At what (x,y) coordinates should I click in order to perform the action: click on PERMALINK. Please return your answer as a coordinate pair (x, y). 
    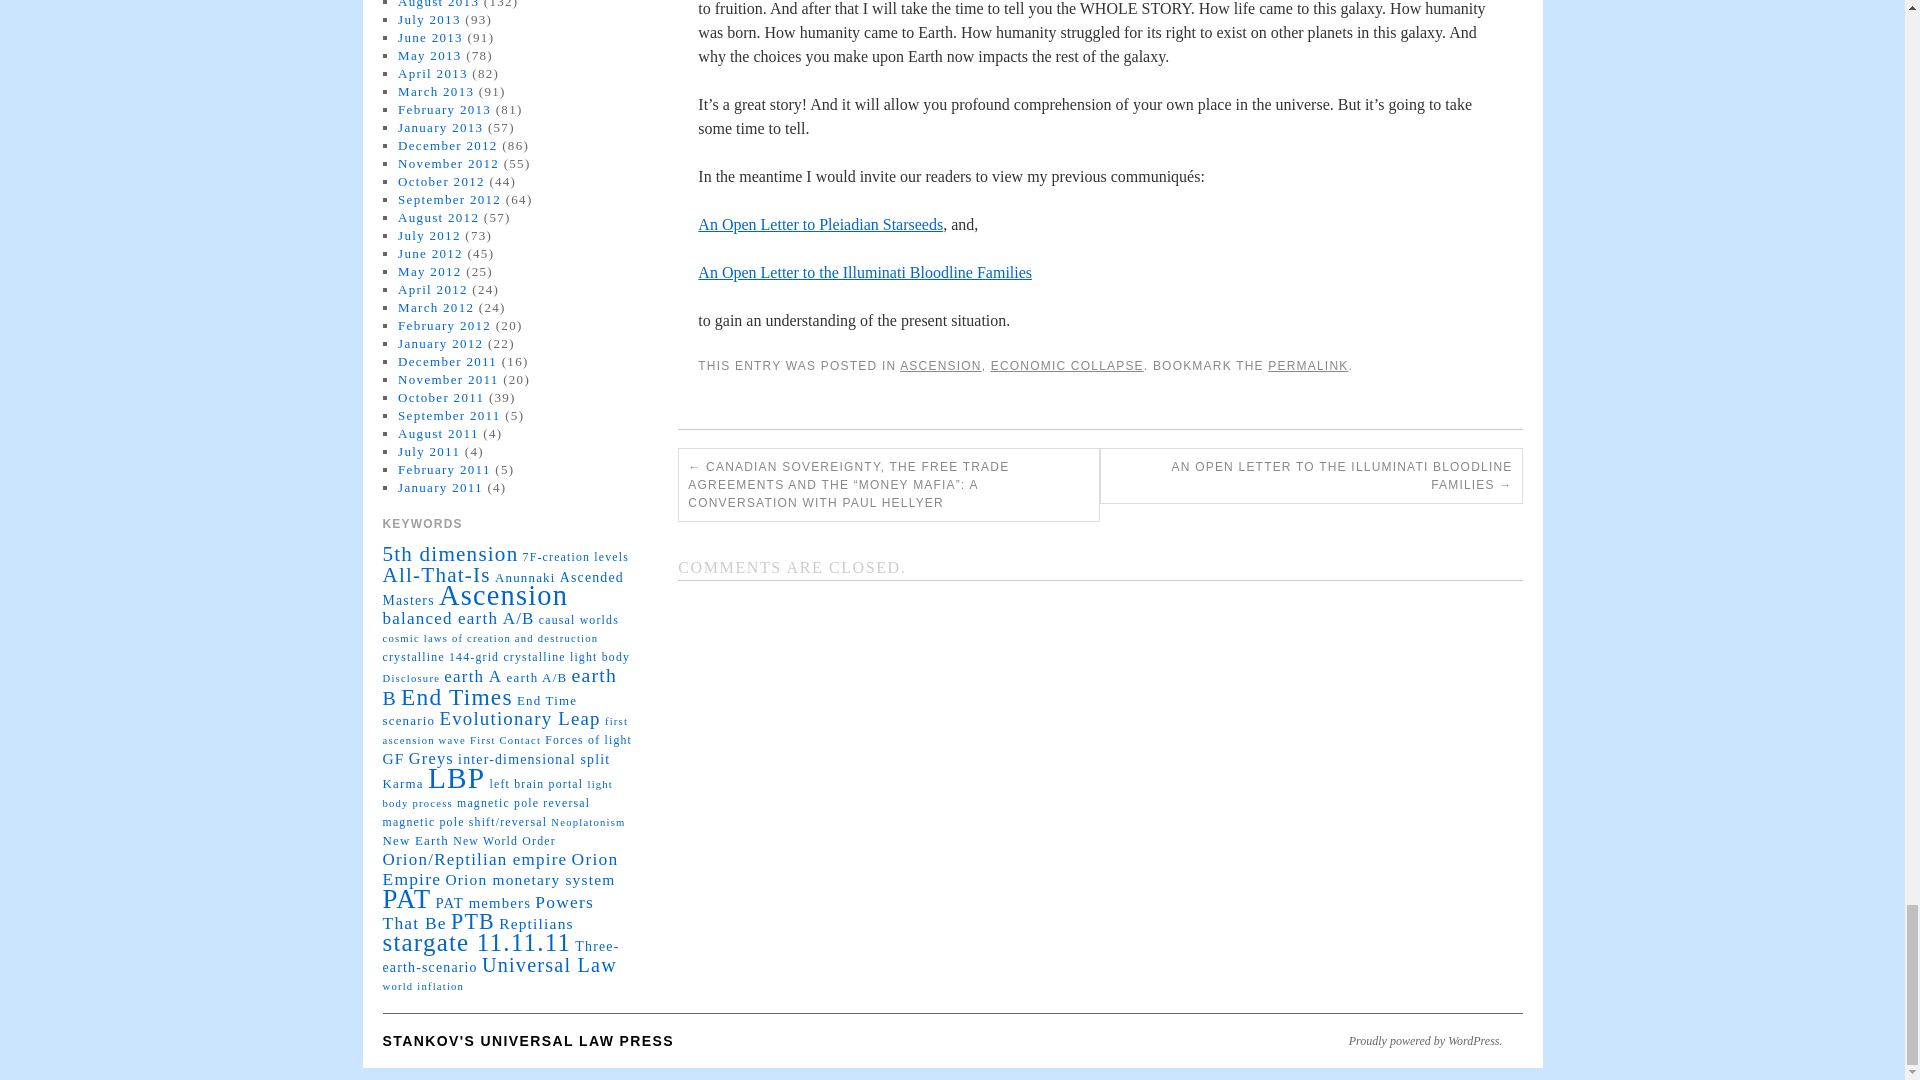
    Looking at the image, I should click on (1307, 365).